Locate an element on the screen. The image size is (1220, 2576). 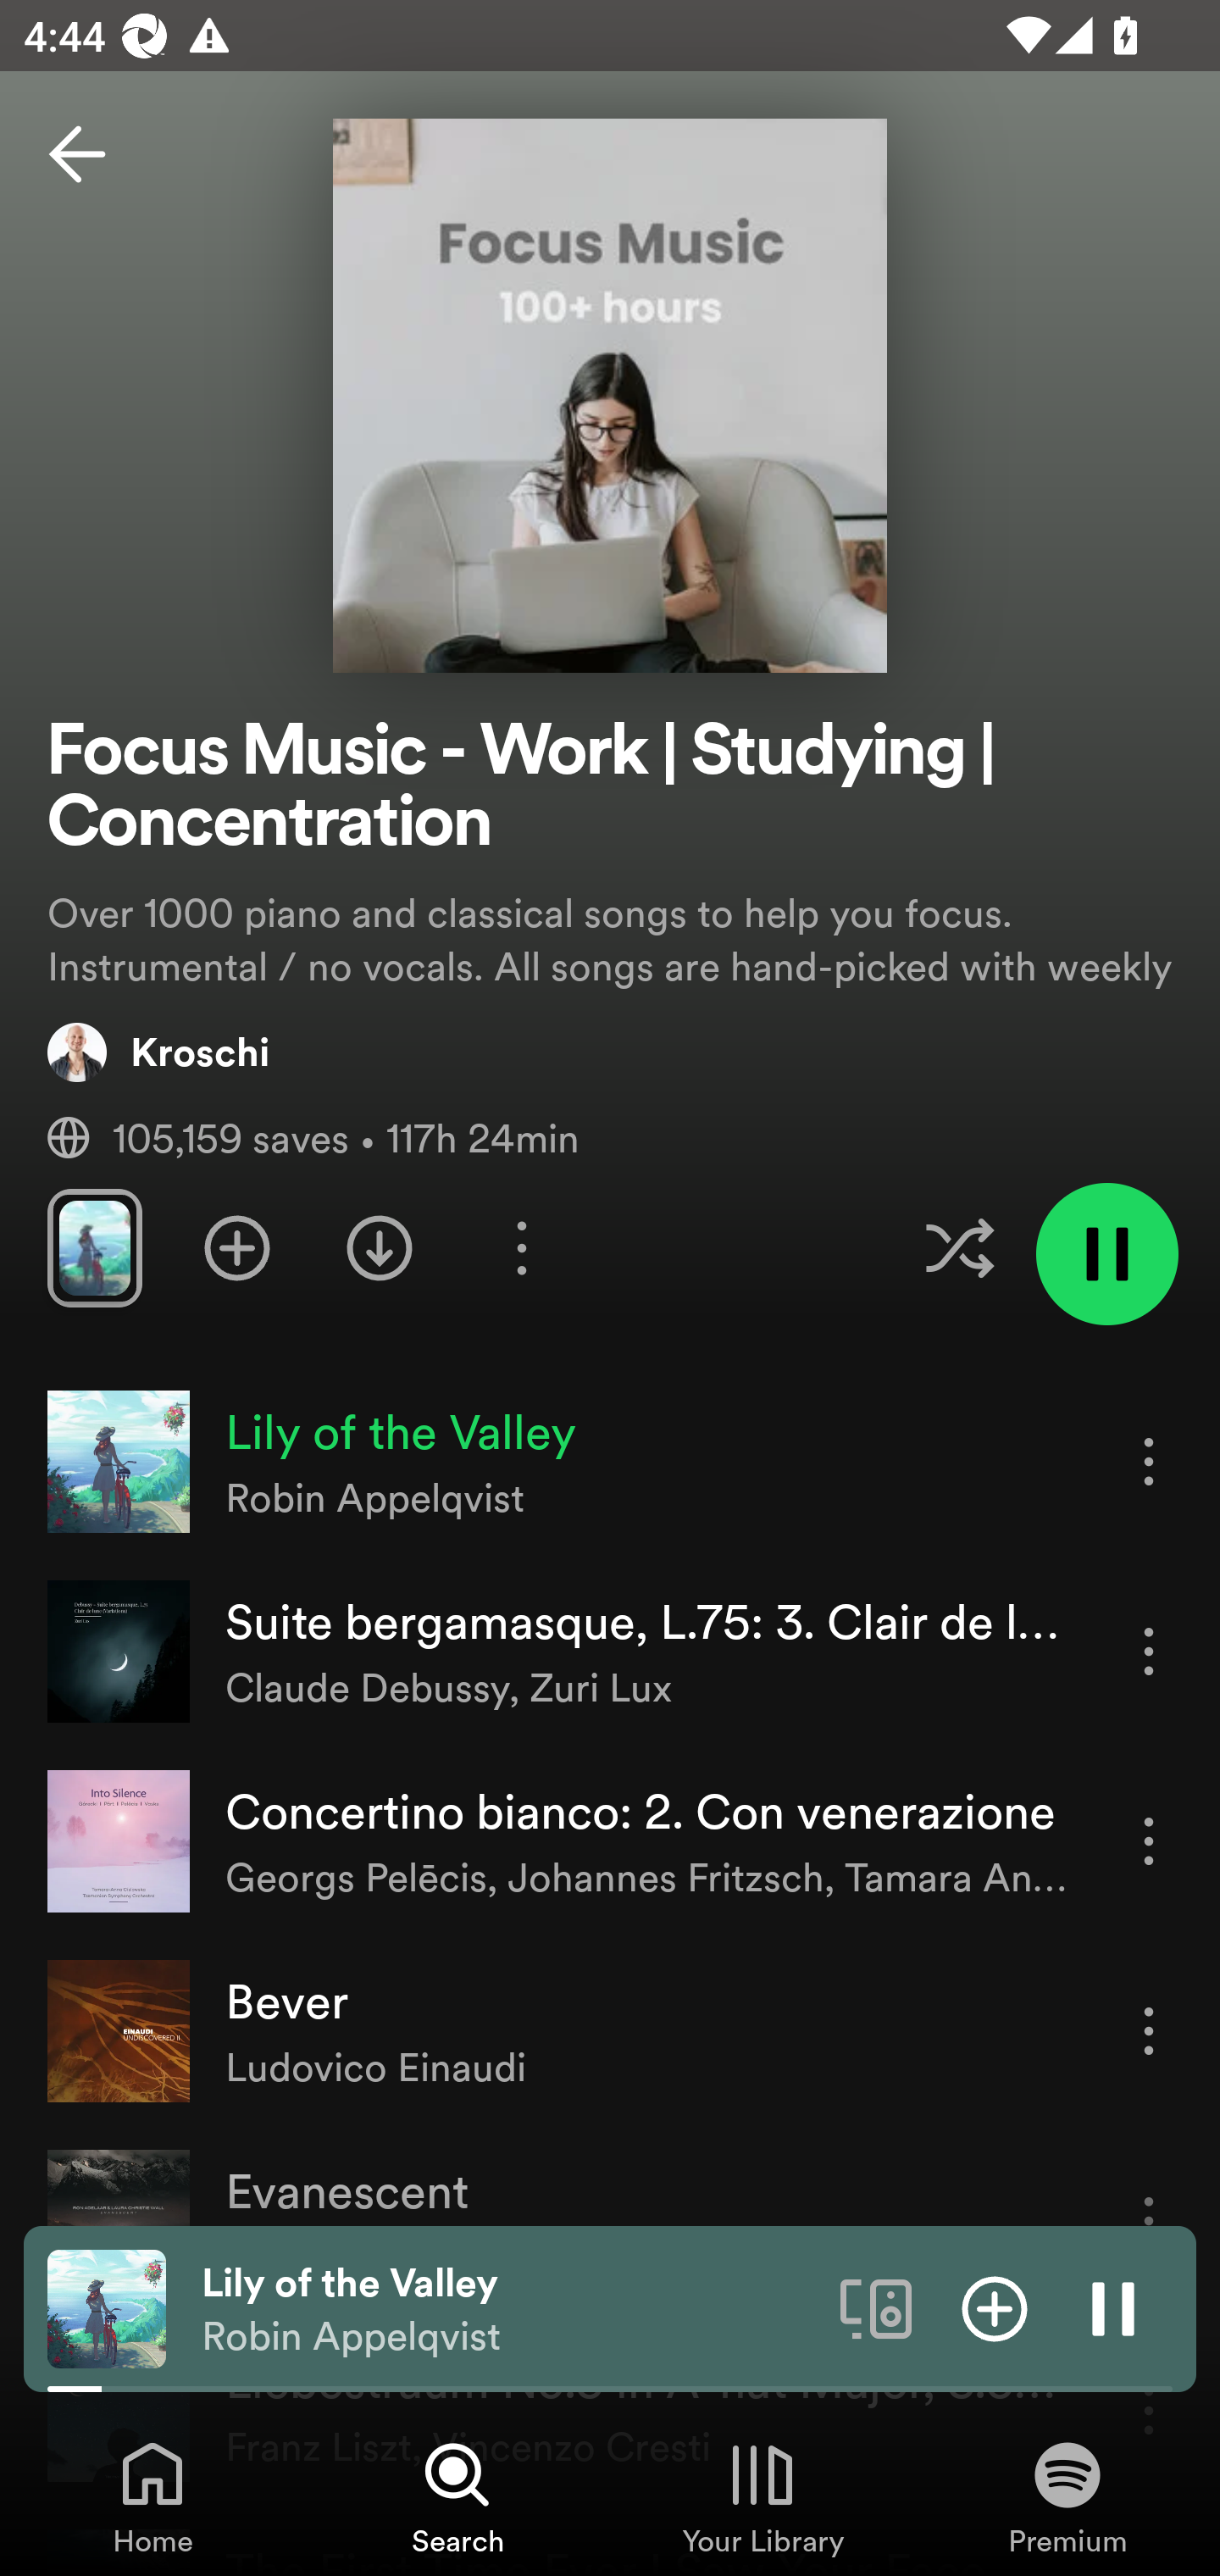
Pause is located at coordinates (1113, 2307).